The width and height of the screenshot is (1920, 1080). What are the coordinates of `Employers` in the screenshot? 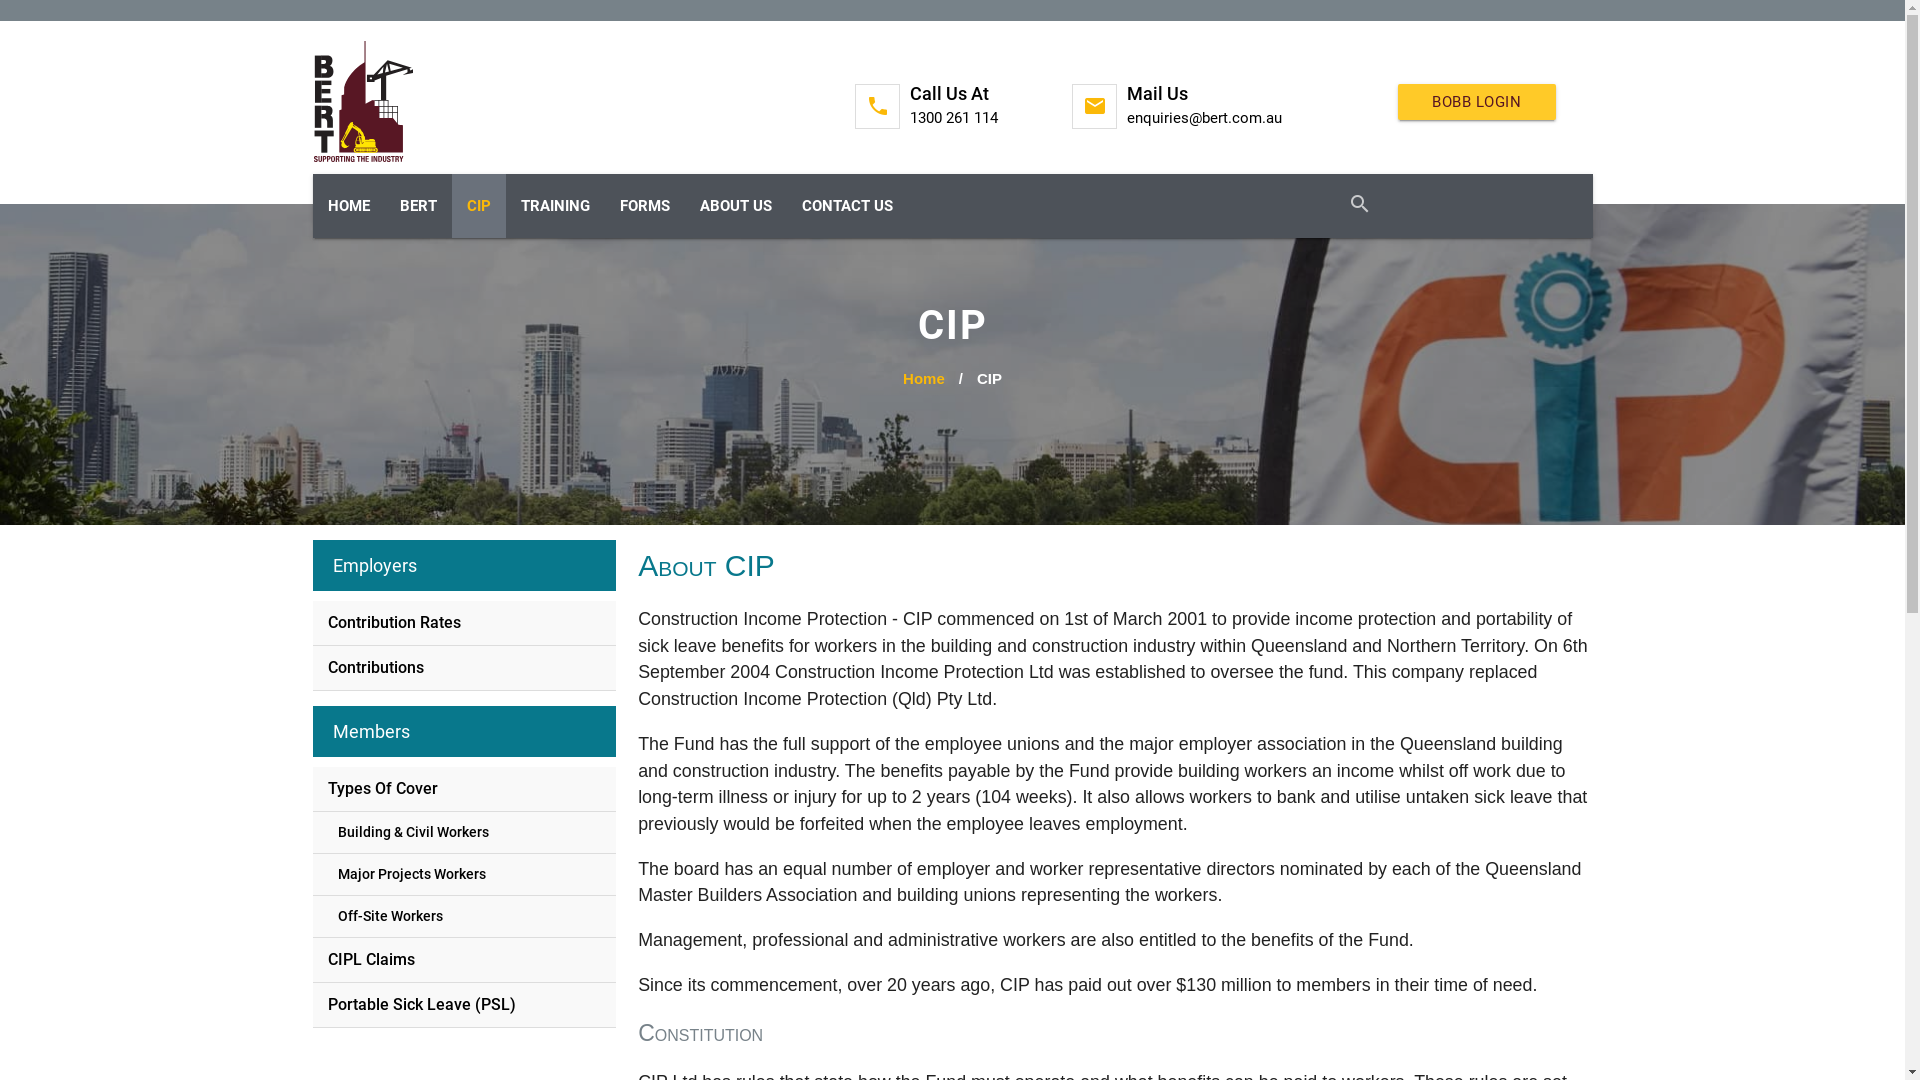 It's located at (374, 566).